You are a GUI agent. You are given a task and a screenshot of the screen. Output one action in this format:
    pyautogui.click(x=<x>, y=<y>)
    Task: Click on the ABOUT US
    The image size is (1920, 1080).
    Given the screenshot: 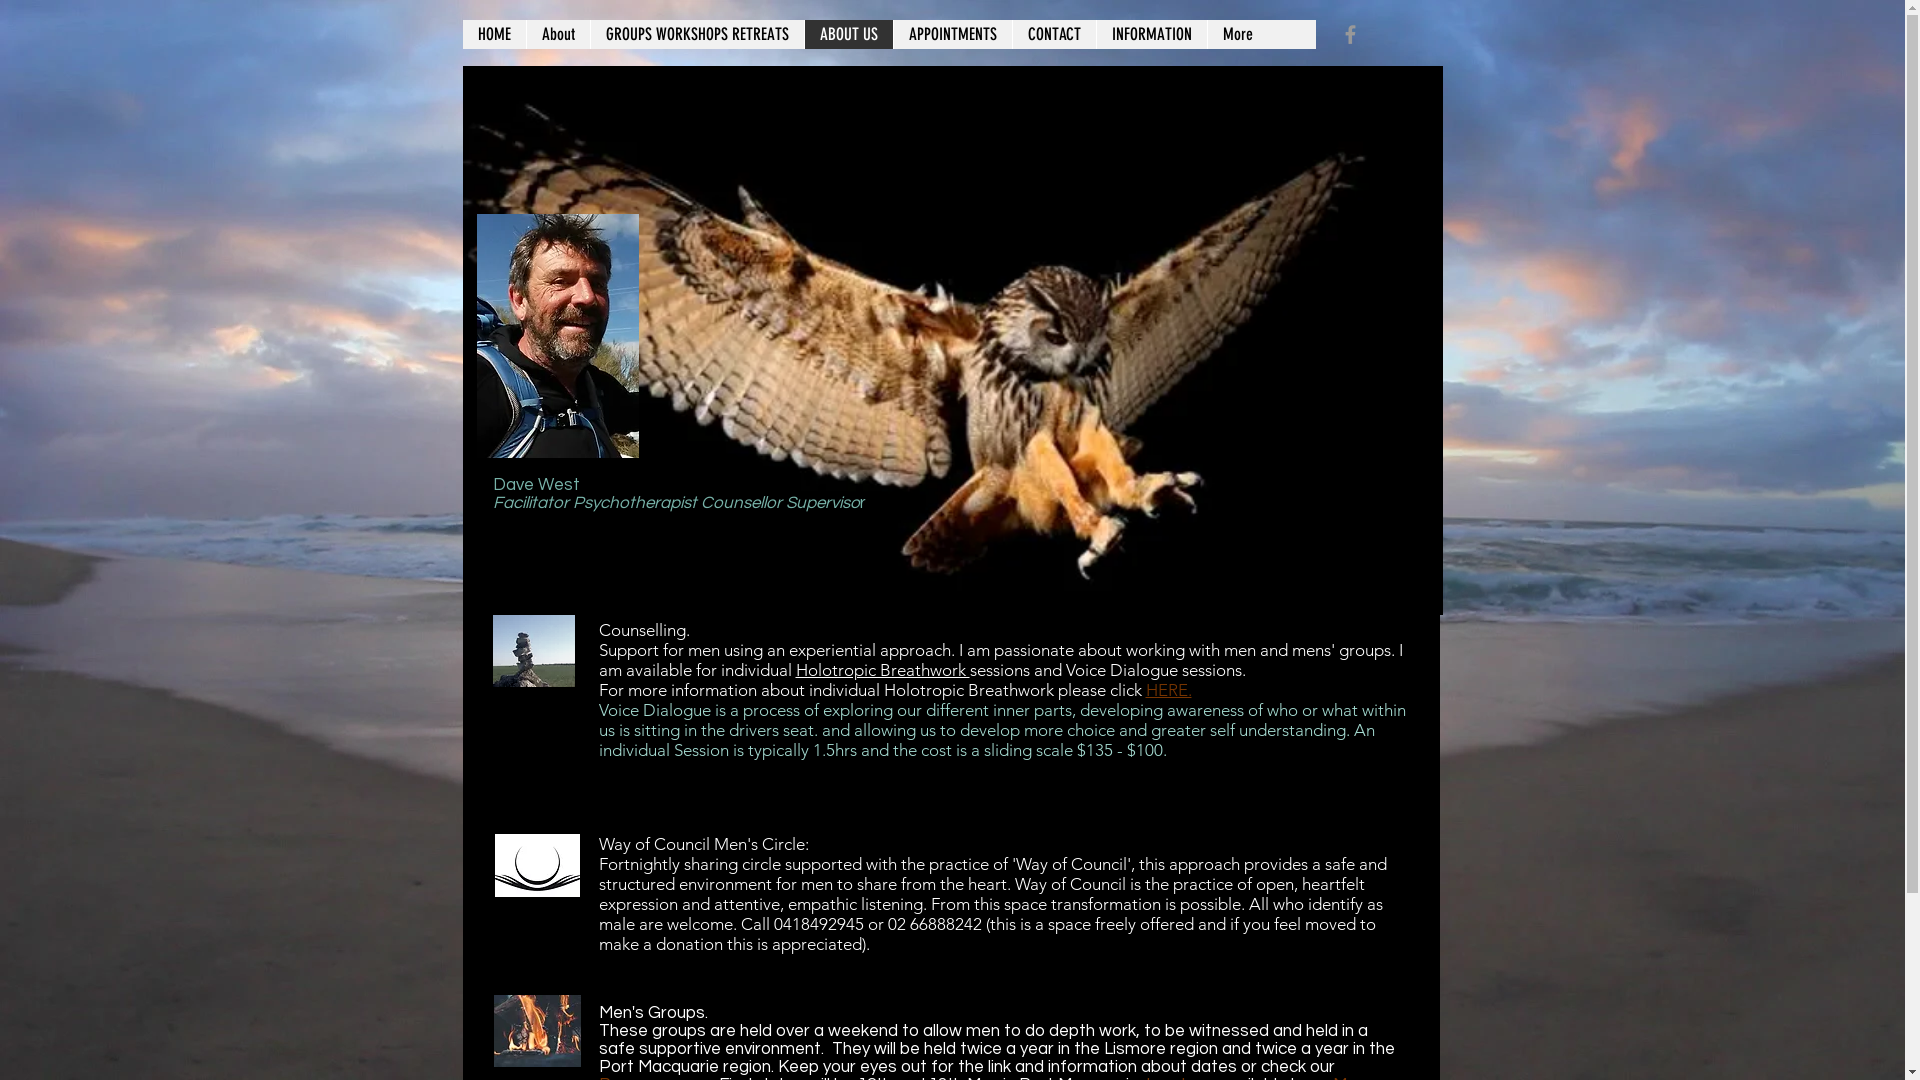 What is the action you would take?
    pyautogui.click(x=848, y=34)
    